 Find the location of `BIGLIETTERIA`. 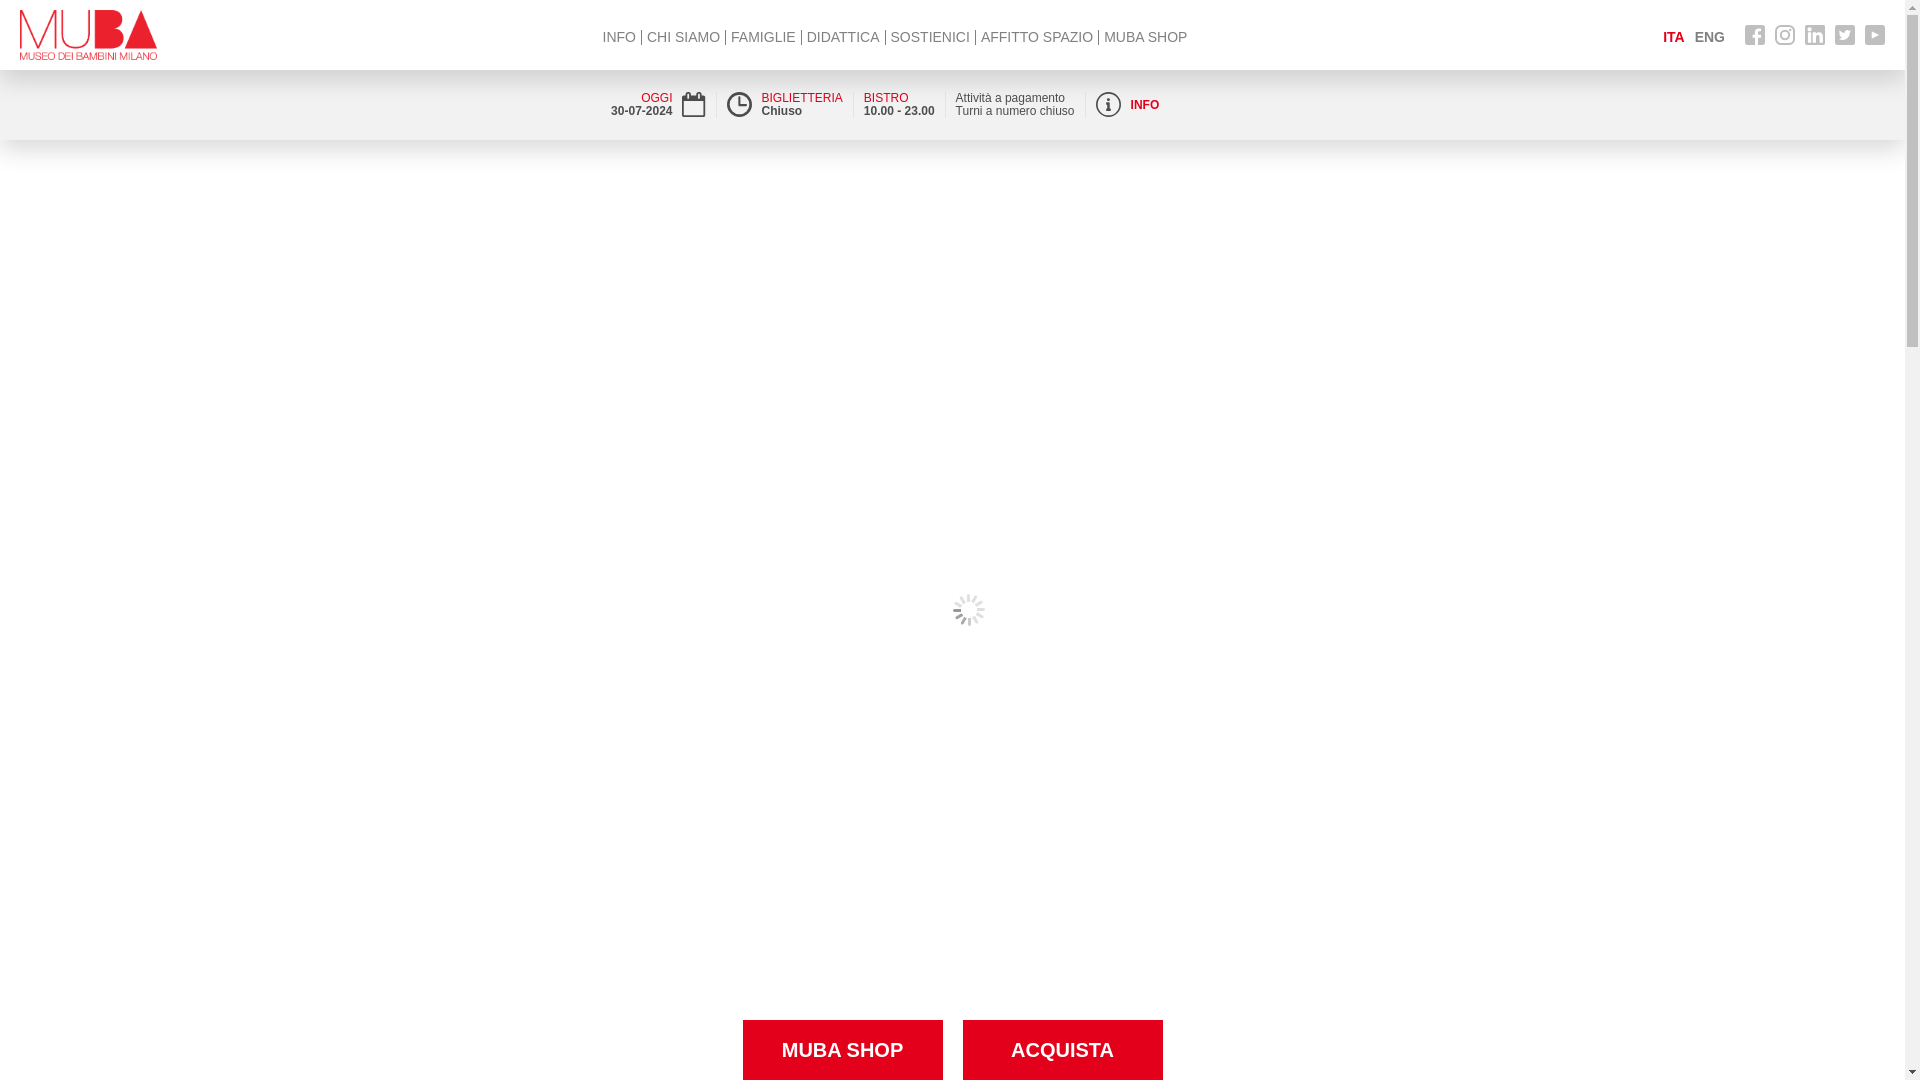

BIGLIETTERIA is located at coordinates (802, 97).